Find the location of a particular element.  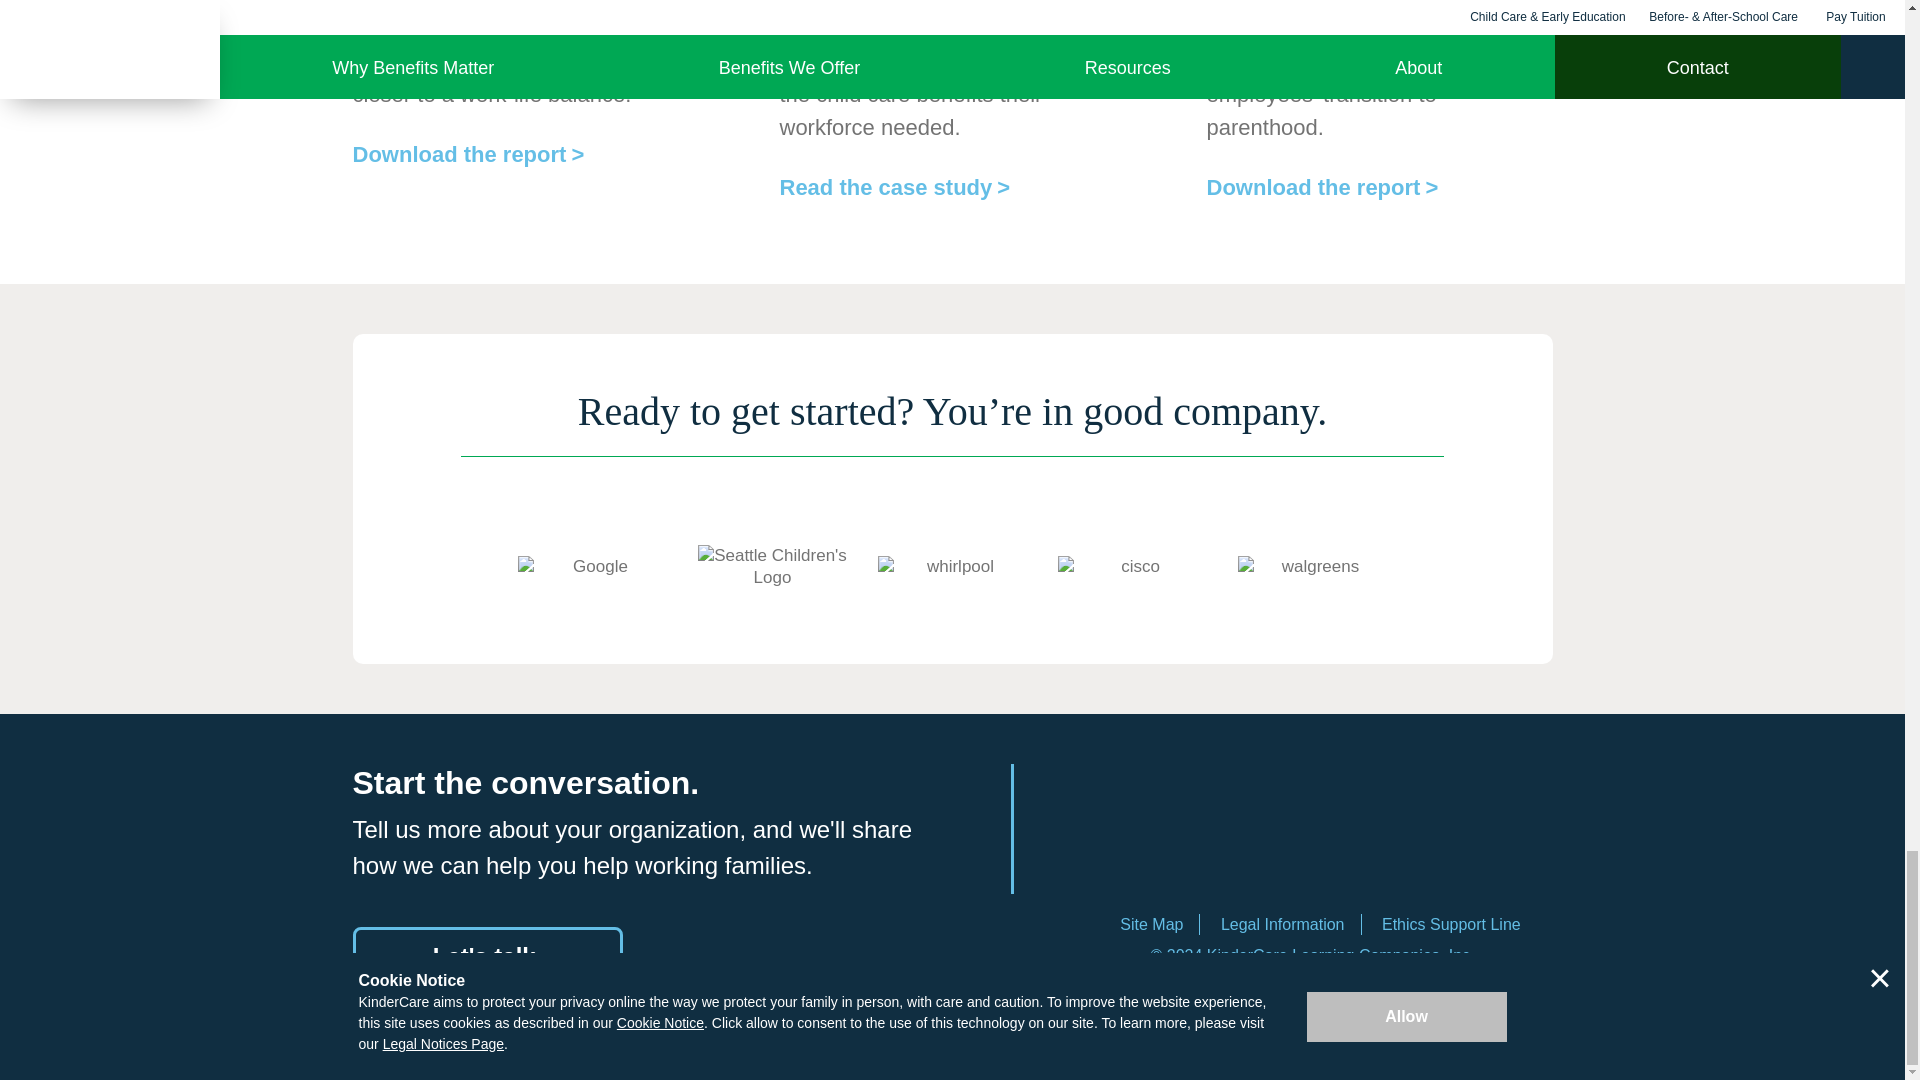

Download the report is located at coordinates (467, 154).